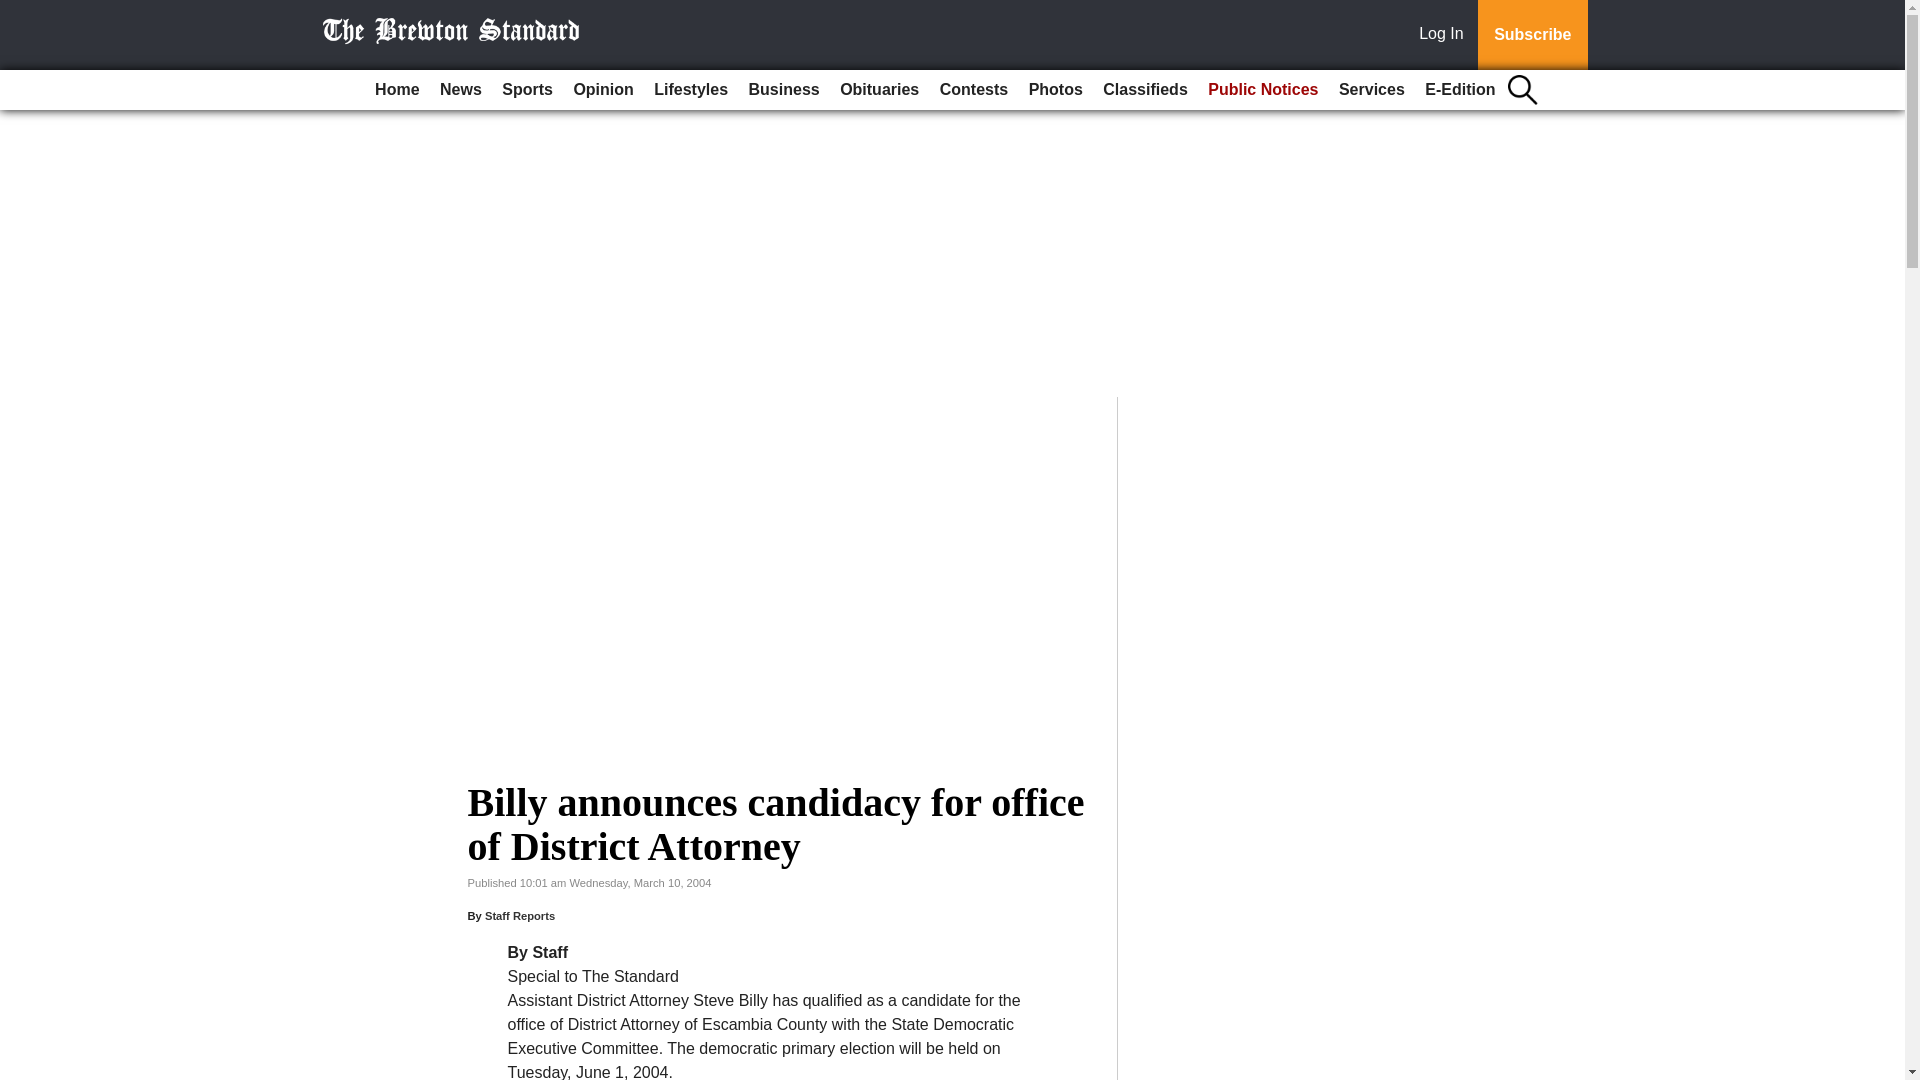 This screenshot has width=1920, height=1080. What do you see at coordinates (602, 90) in the screenshot?
I see `Opinion` at bounding box center [602, 90].